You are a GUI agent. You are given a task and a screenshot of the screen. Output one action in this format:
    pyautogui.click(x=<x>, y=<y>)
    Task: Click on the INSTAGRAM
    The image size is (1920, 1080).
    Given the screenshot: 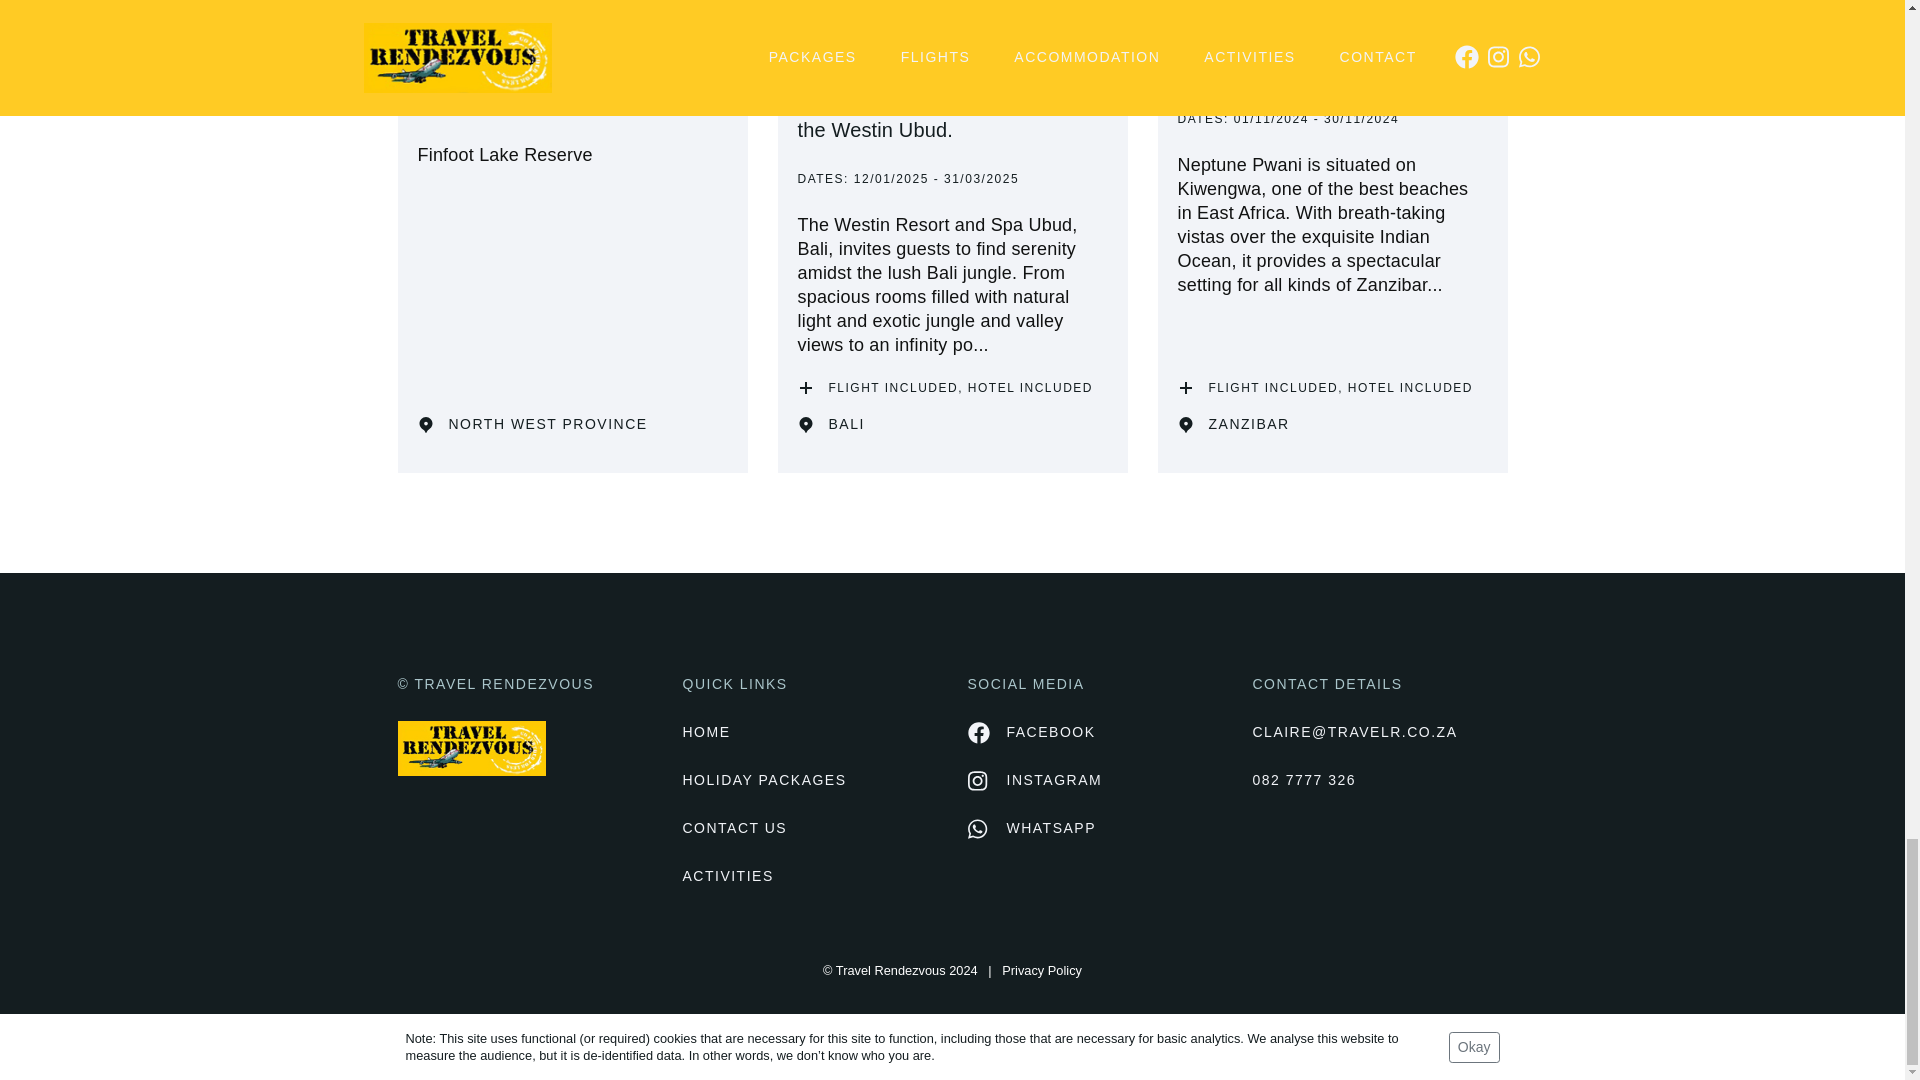 What is the action you would take?
    pyautogui.click(x=1034, y=780)
    